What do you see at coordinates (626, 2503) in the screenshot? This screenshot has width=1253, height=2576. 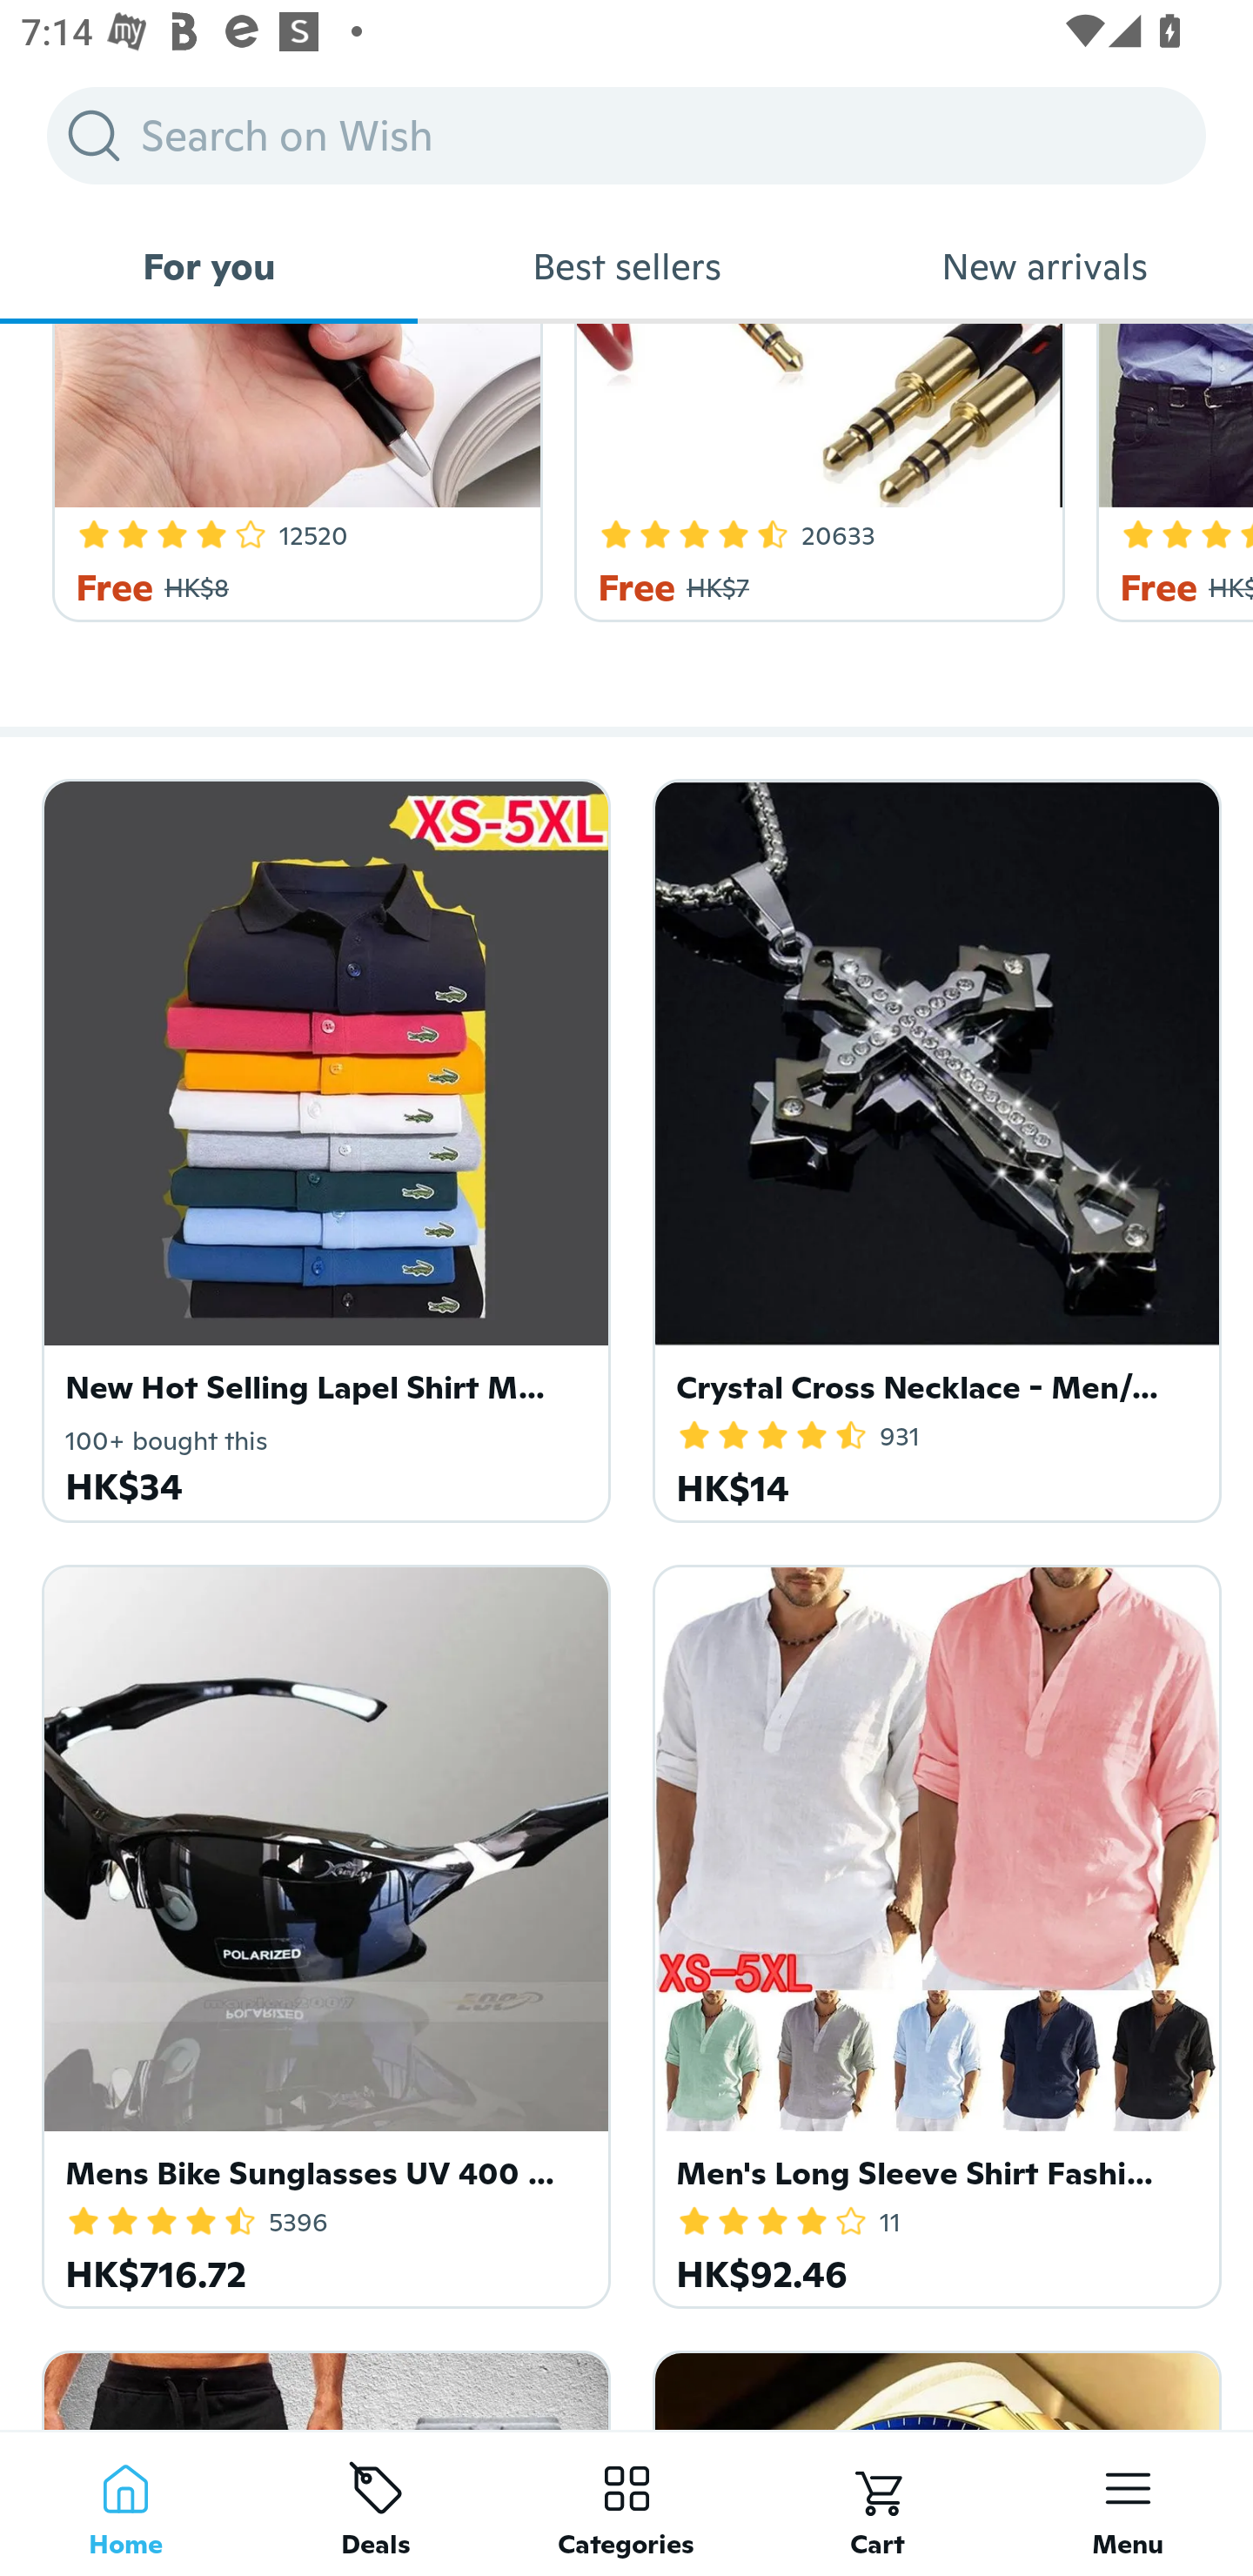 I see `Categories` at bounding box center [626, 2503].